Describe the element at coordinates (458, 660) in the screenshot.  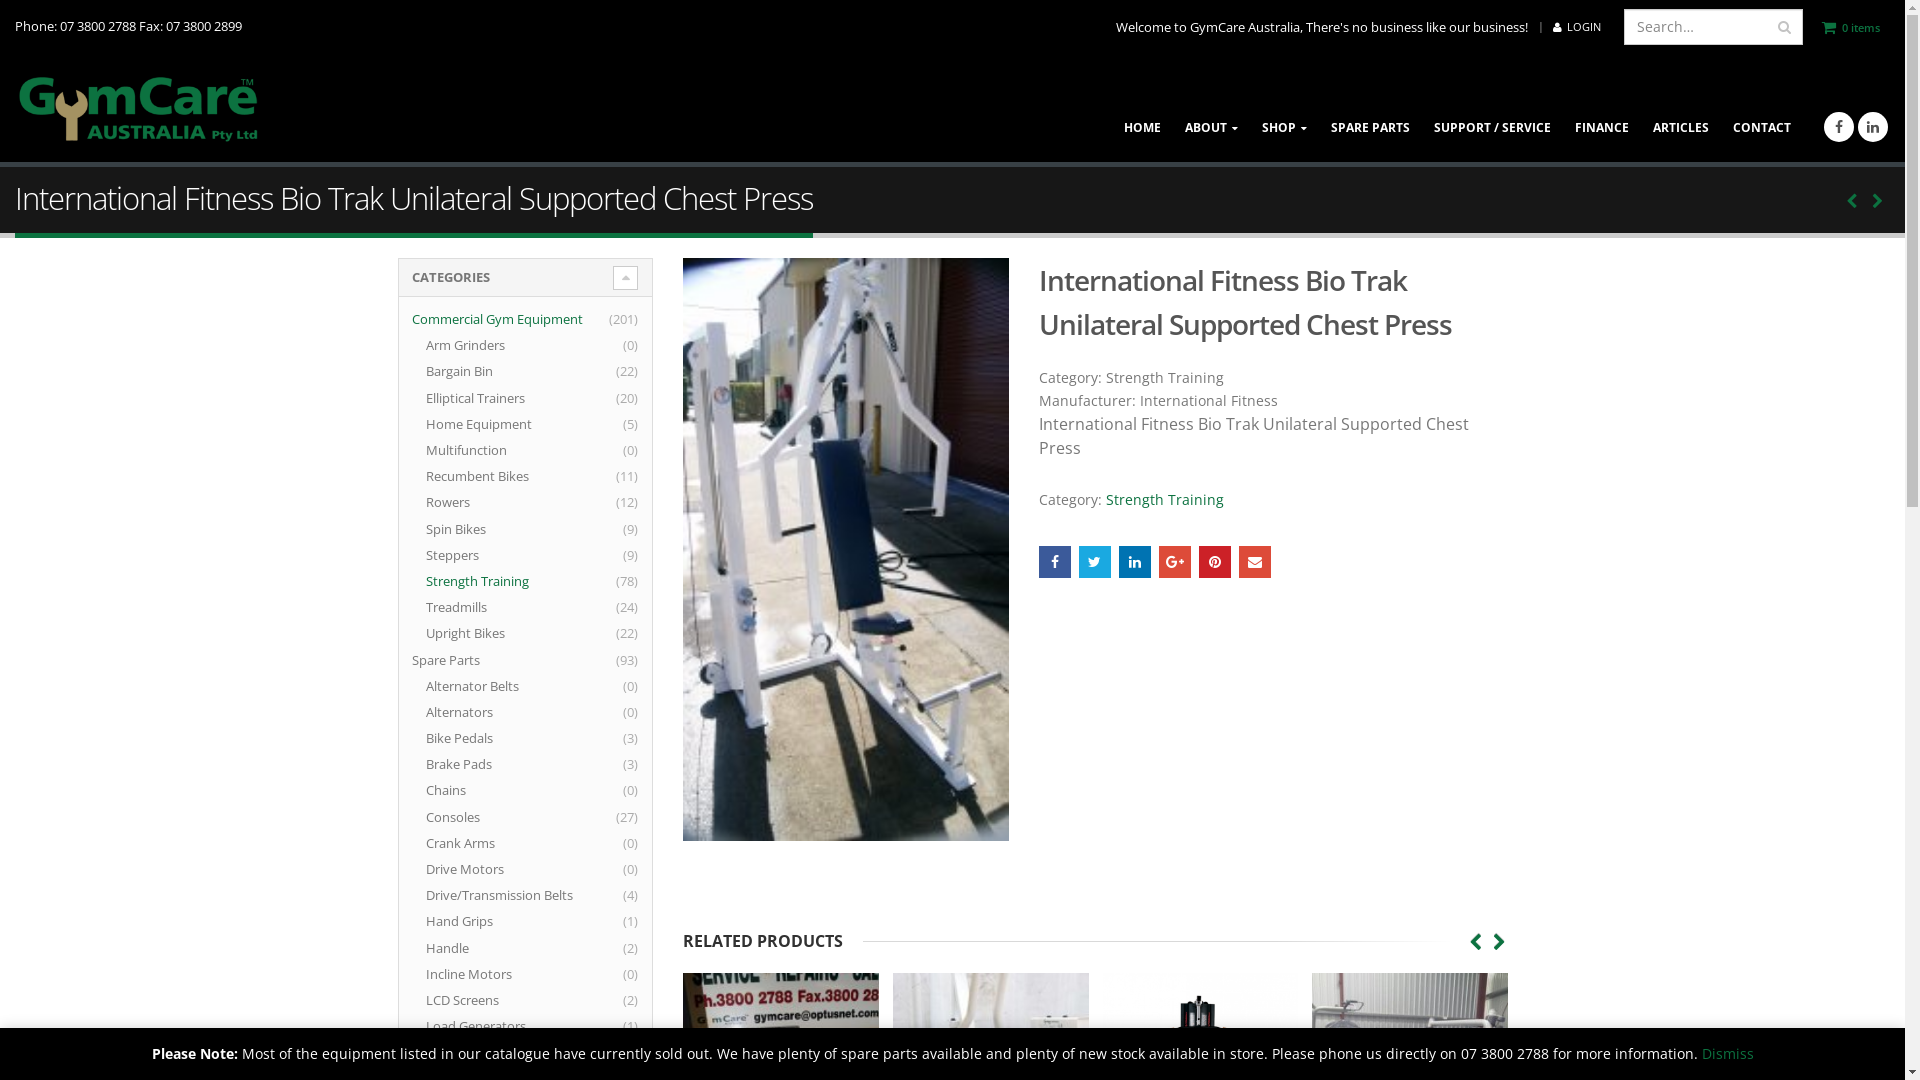
I see `Spare Parts` at that location.